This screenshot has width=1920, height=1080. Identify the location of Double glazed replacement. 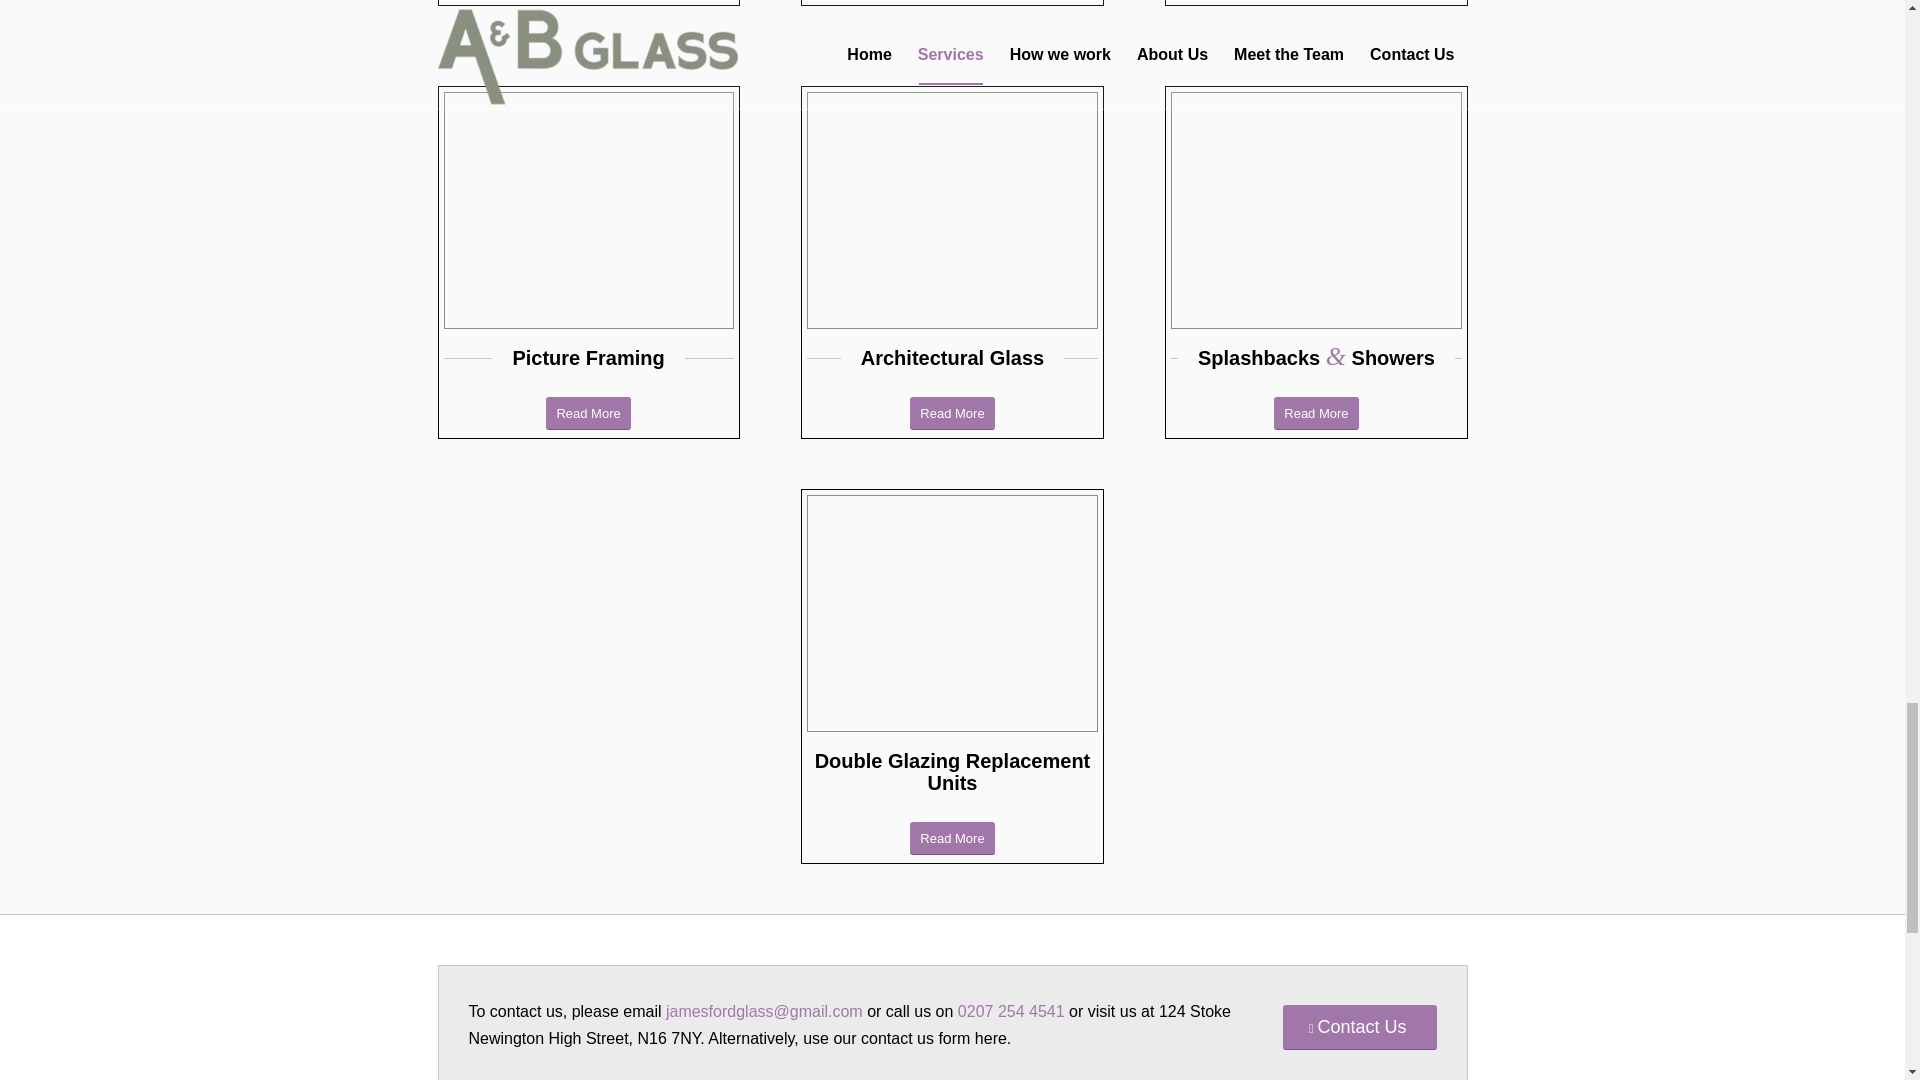
(951, 616).